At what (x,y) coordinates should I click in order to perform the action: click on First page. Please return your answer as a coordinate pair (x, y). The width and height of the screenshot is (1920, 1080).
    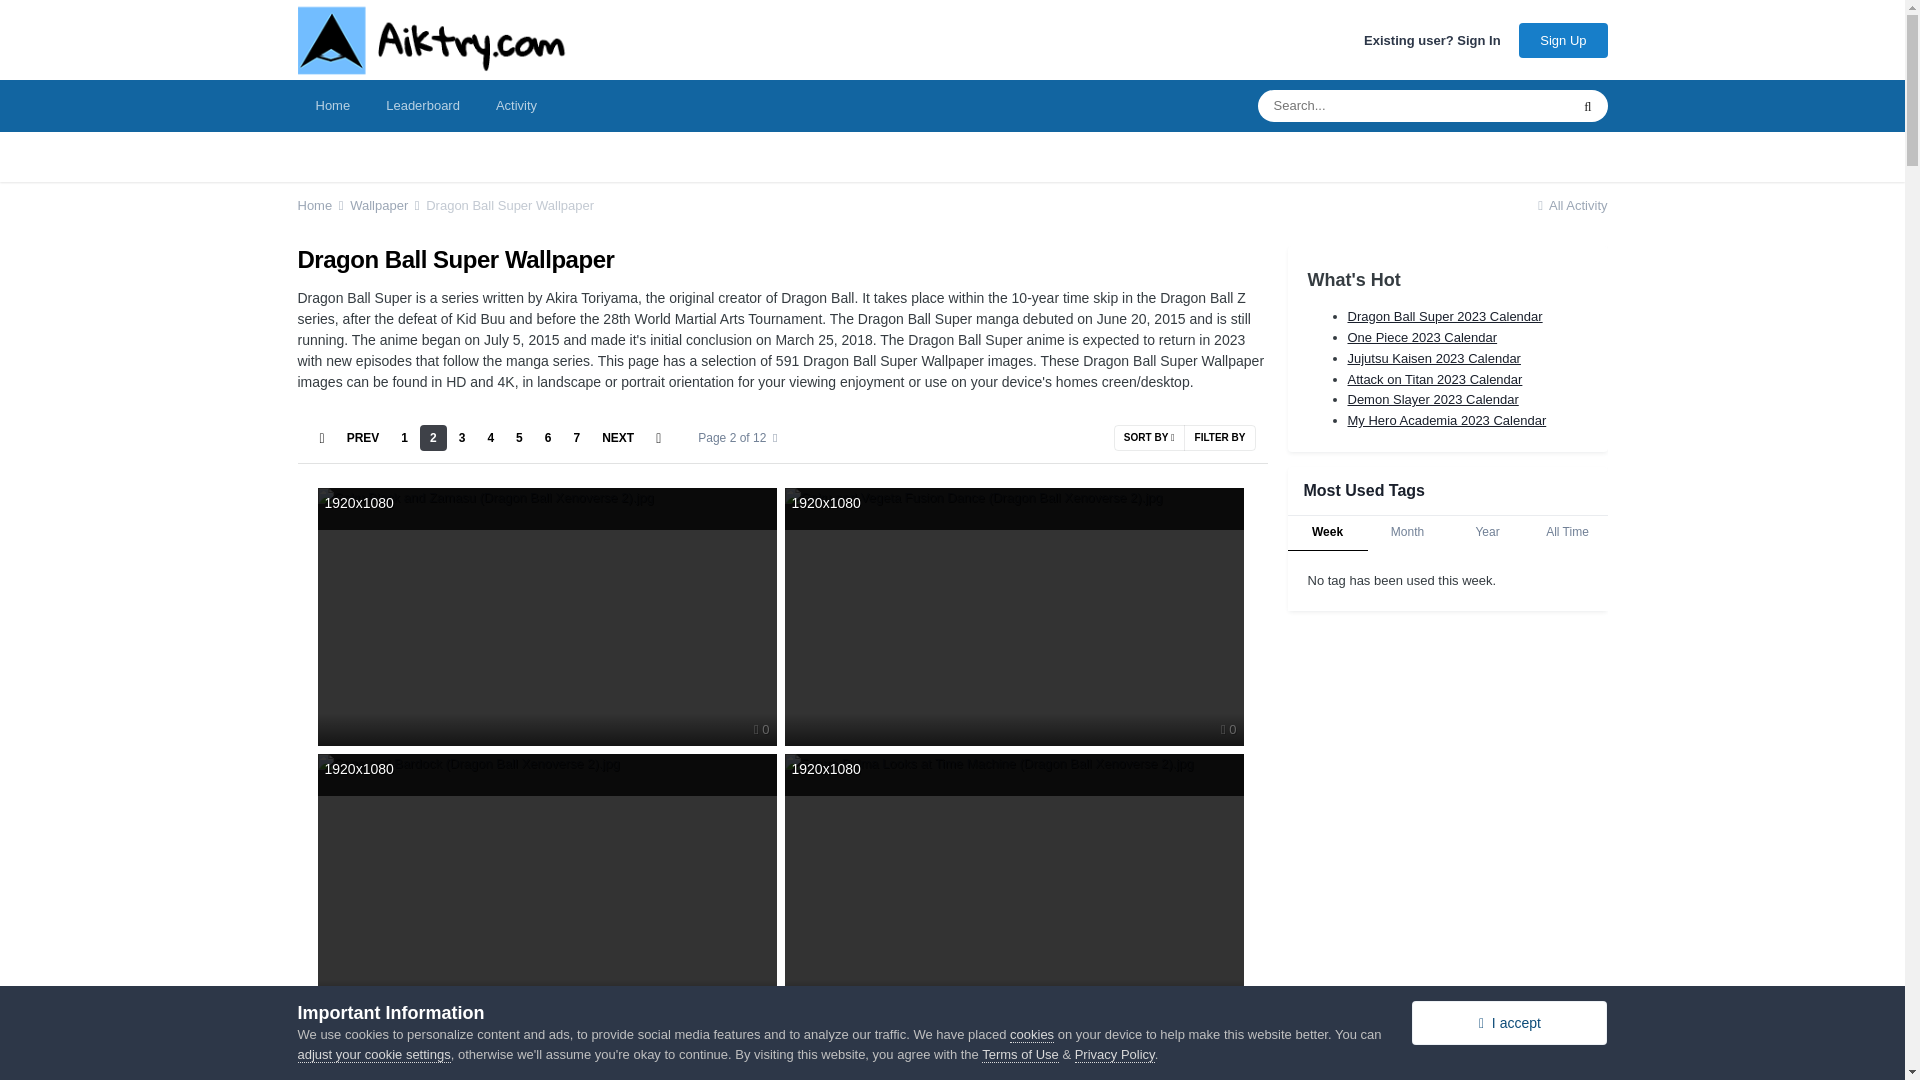
    Looking at the image, I should click on (322, 438).